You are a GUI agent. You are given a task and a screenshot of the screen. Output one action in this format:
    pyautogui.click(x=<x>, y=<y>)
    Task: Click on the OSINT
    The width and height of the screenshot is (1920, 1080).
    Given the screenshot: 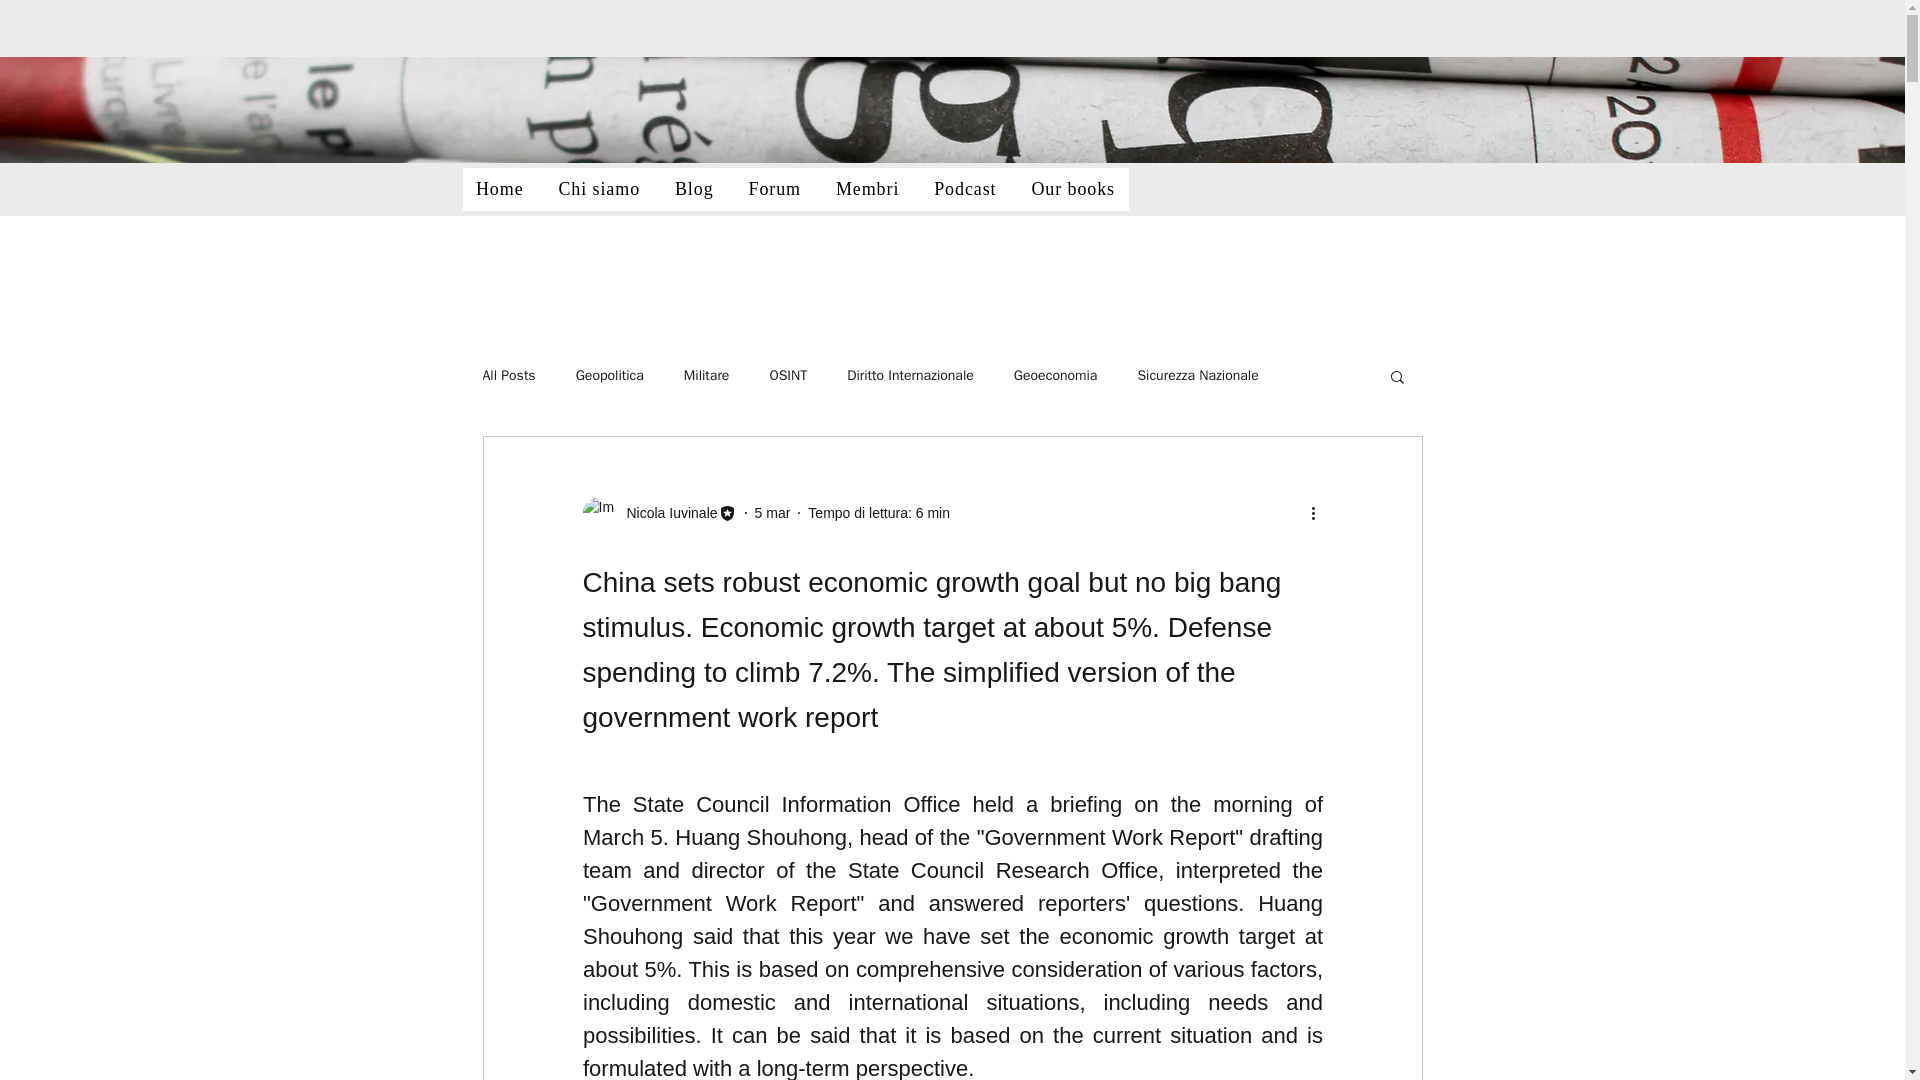 What is the action you would take?
    pyautogui.click(x=788, y=376)
    